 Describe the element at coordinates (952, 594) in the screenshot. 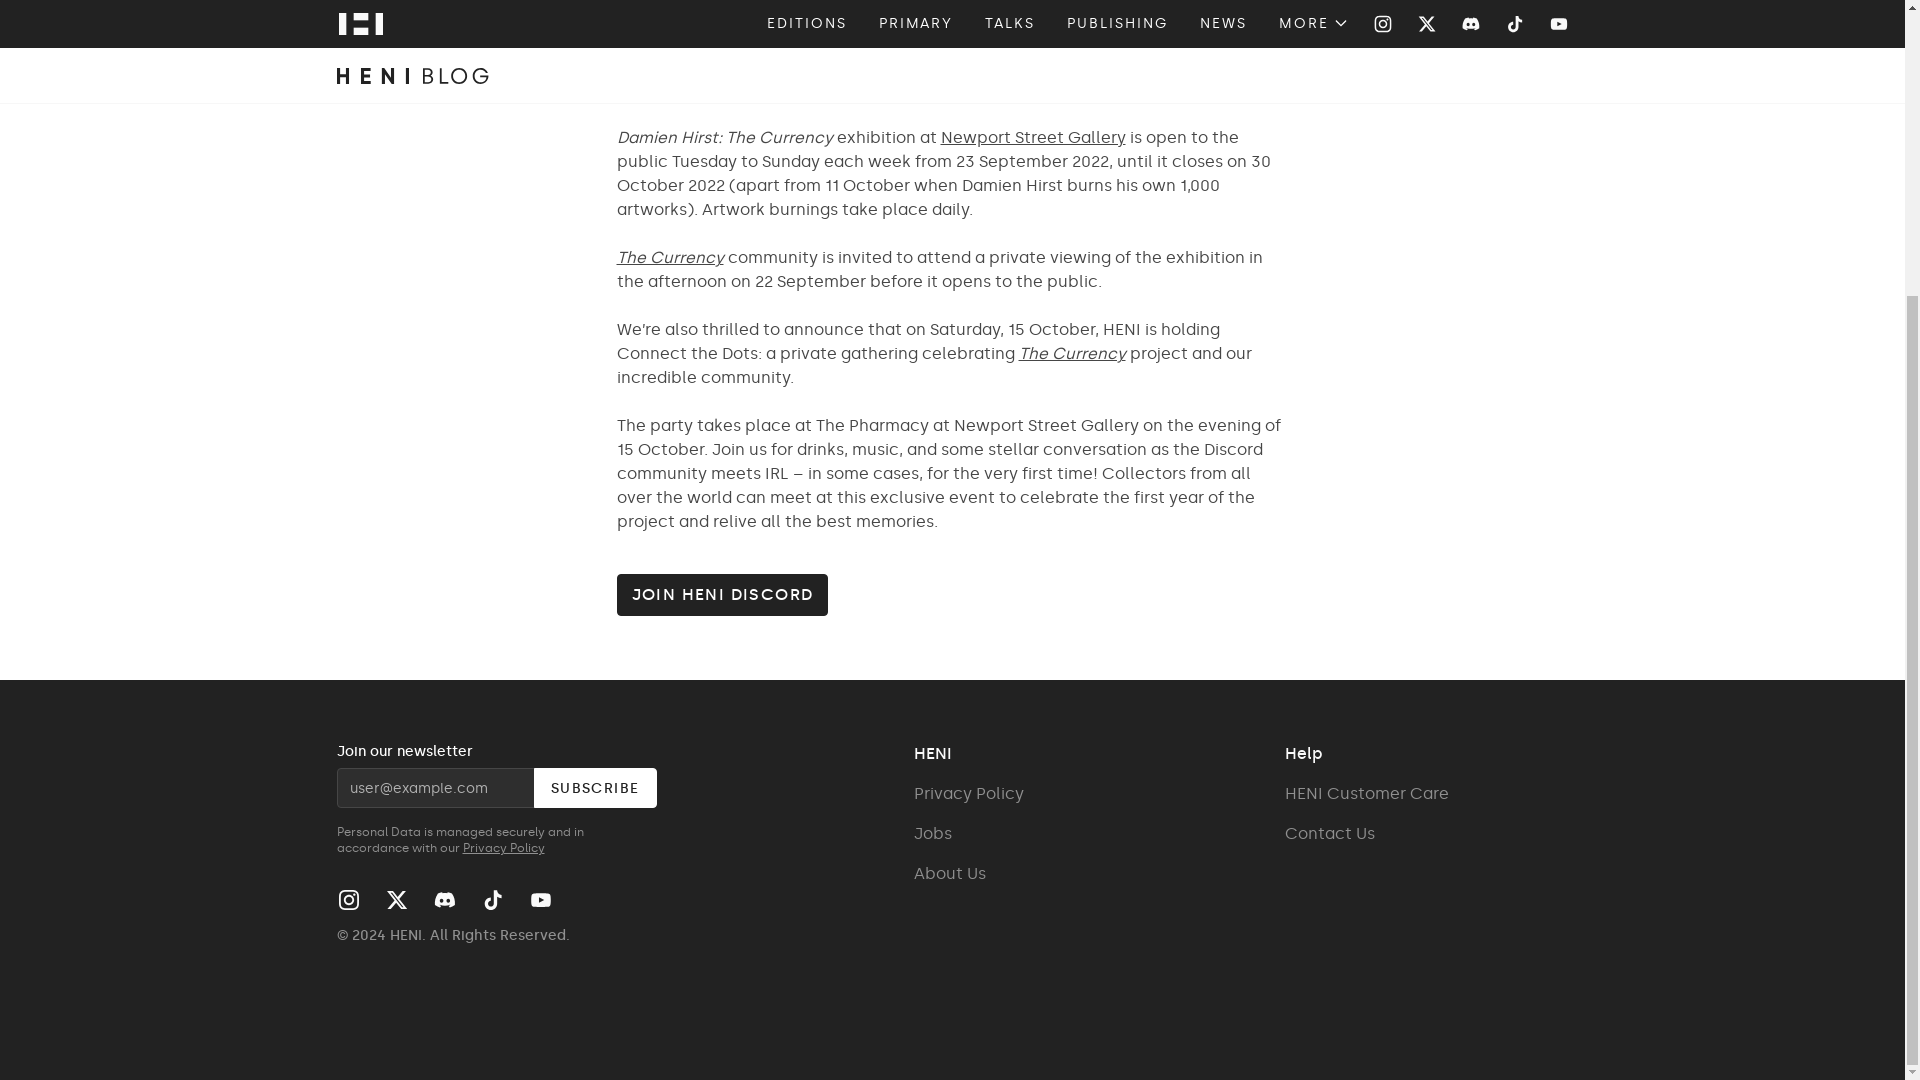

I see `JOIN HENI DISCORD` at that location.